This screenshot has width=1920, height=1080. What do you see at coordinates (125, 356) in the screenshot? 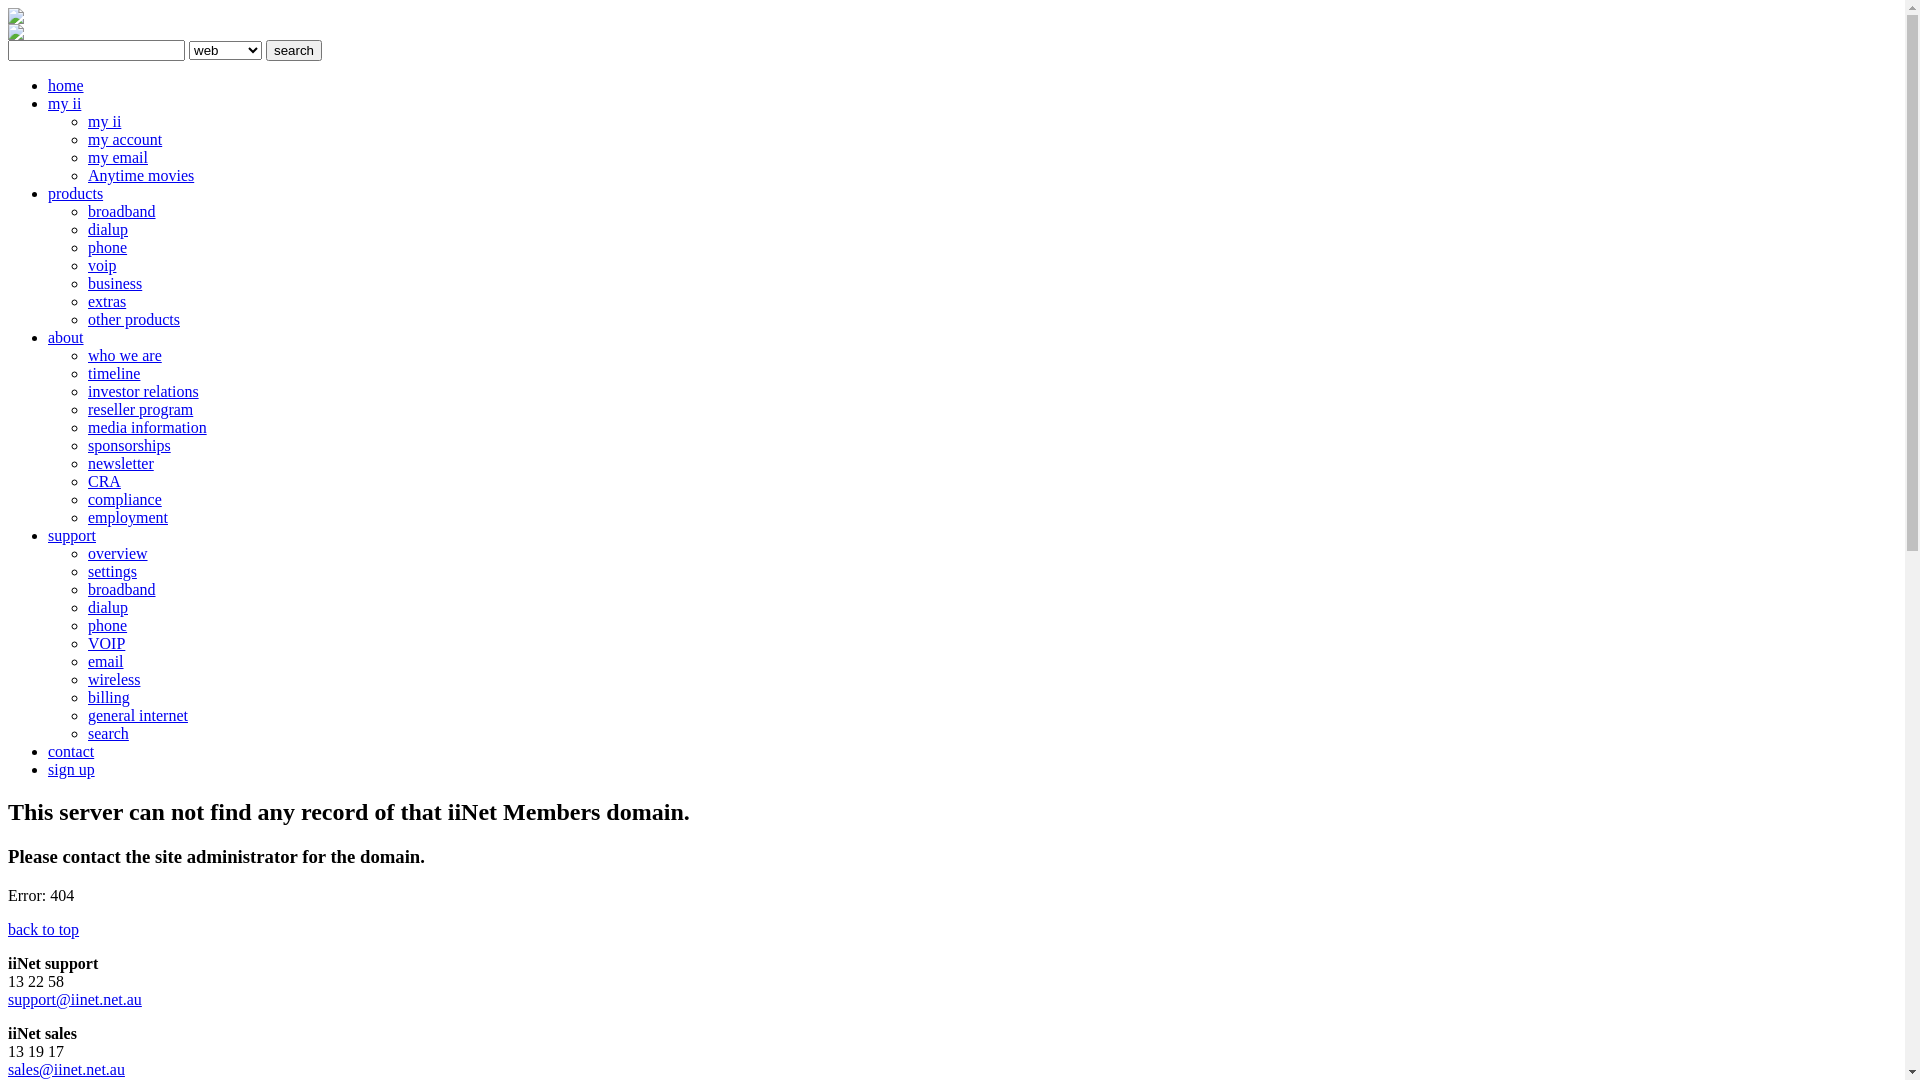
I see `who we are` at bounding box center [125, 356].